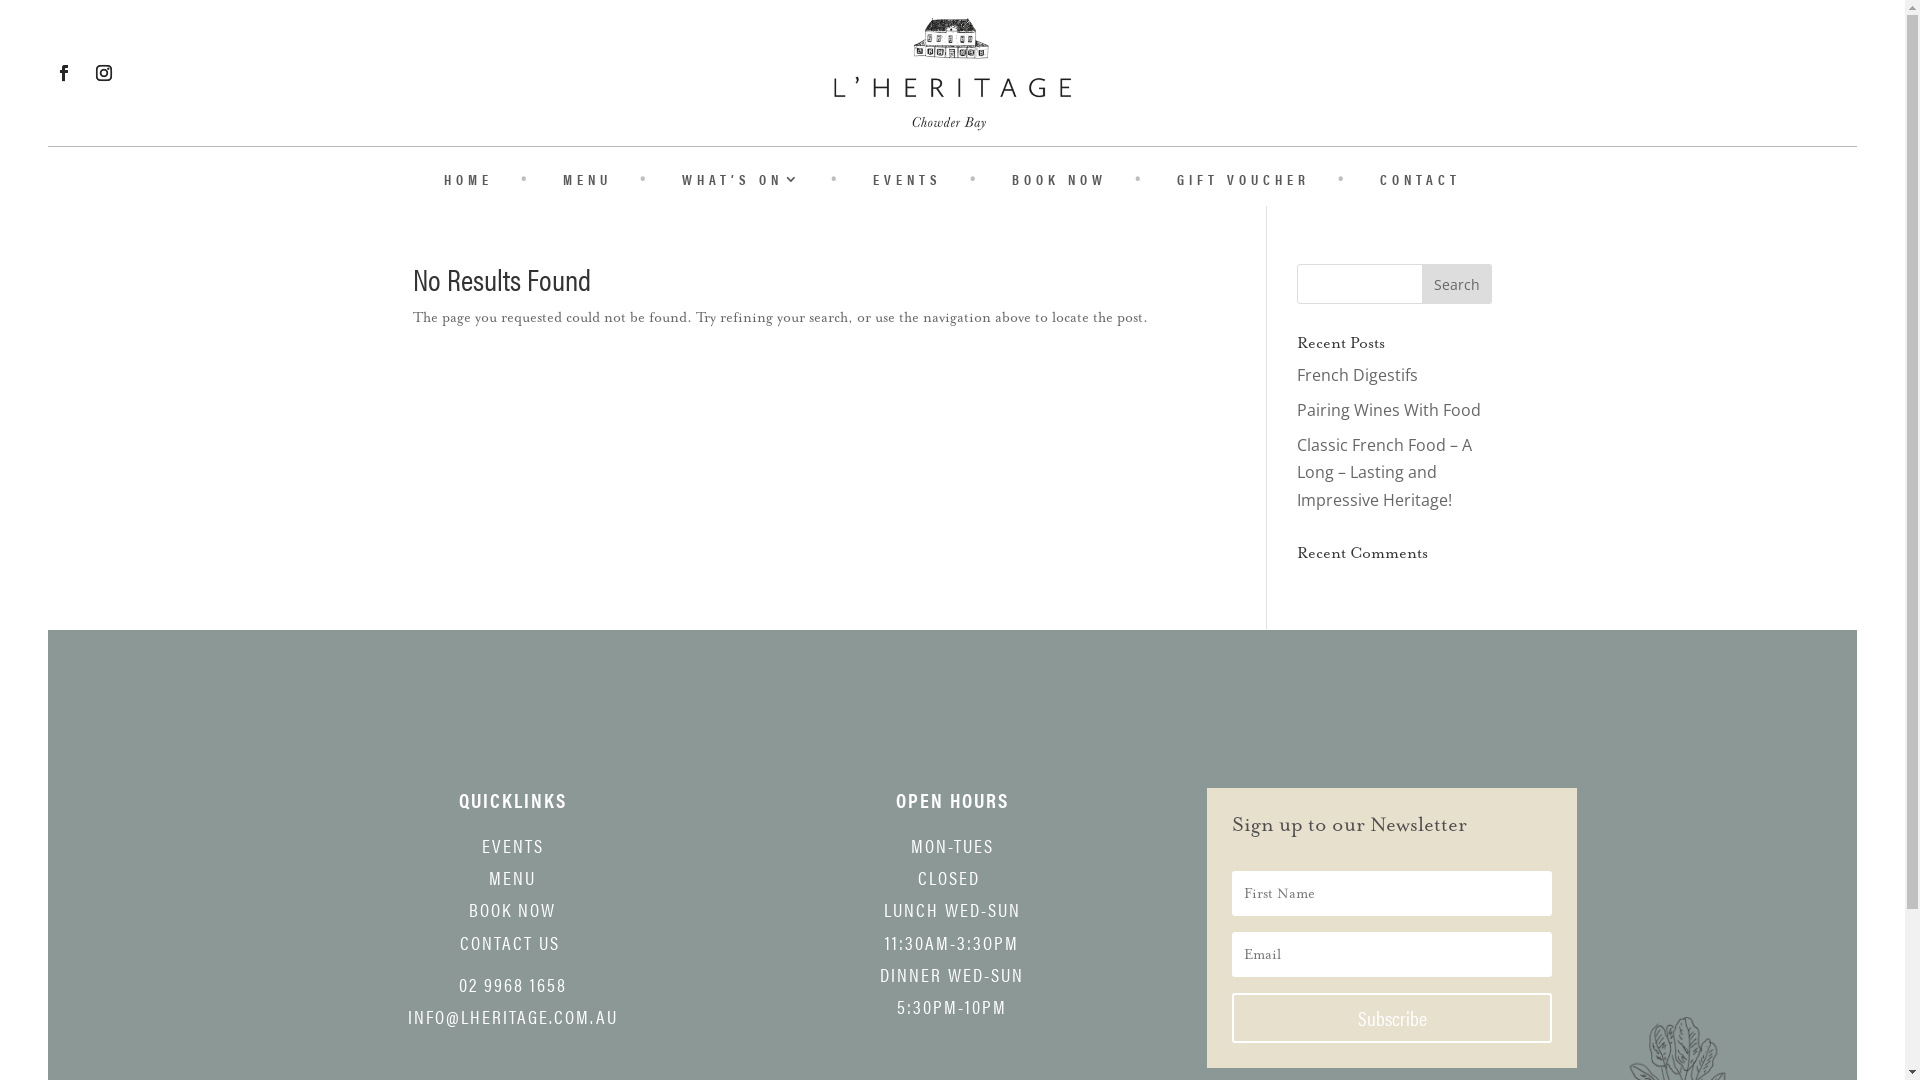  I want to click on MENU
BOOK NOW, so click(512, 894).